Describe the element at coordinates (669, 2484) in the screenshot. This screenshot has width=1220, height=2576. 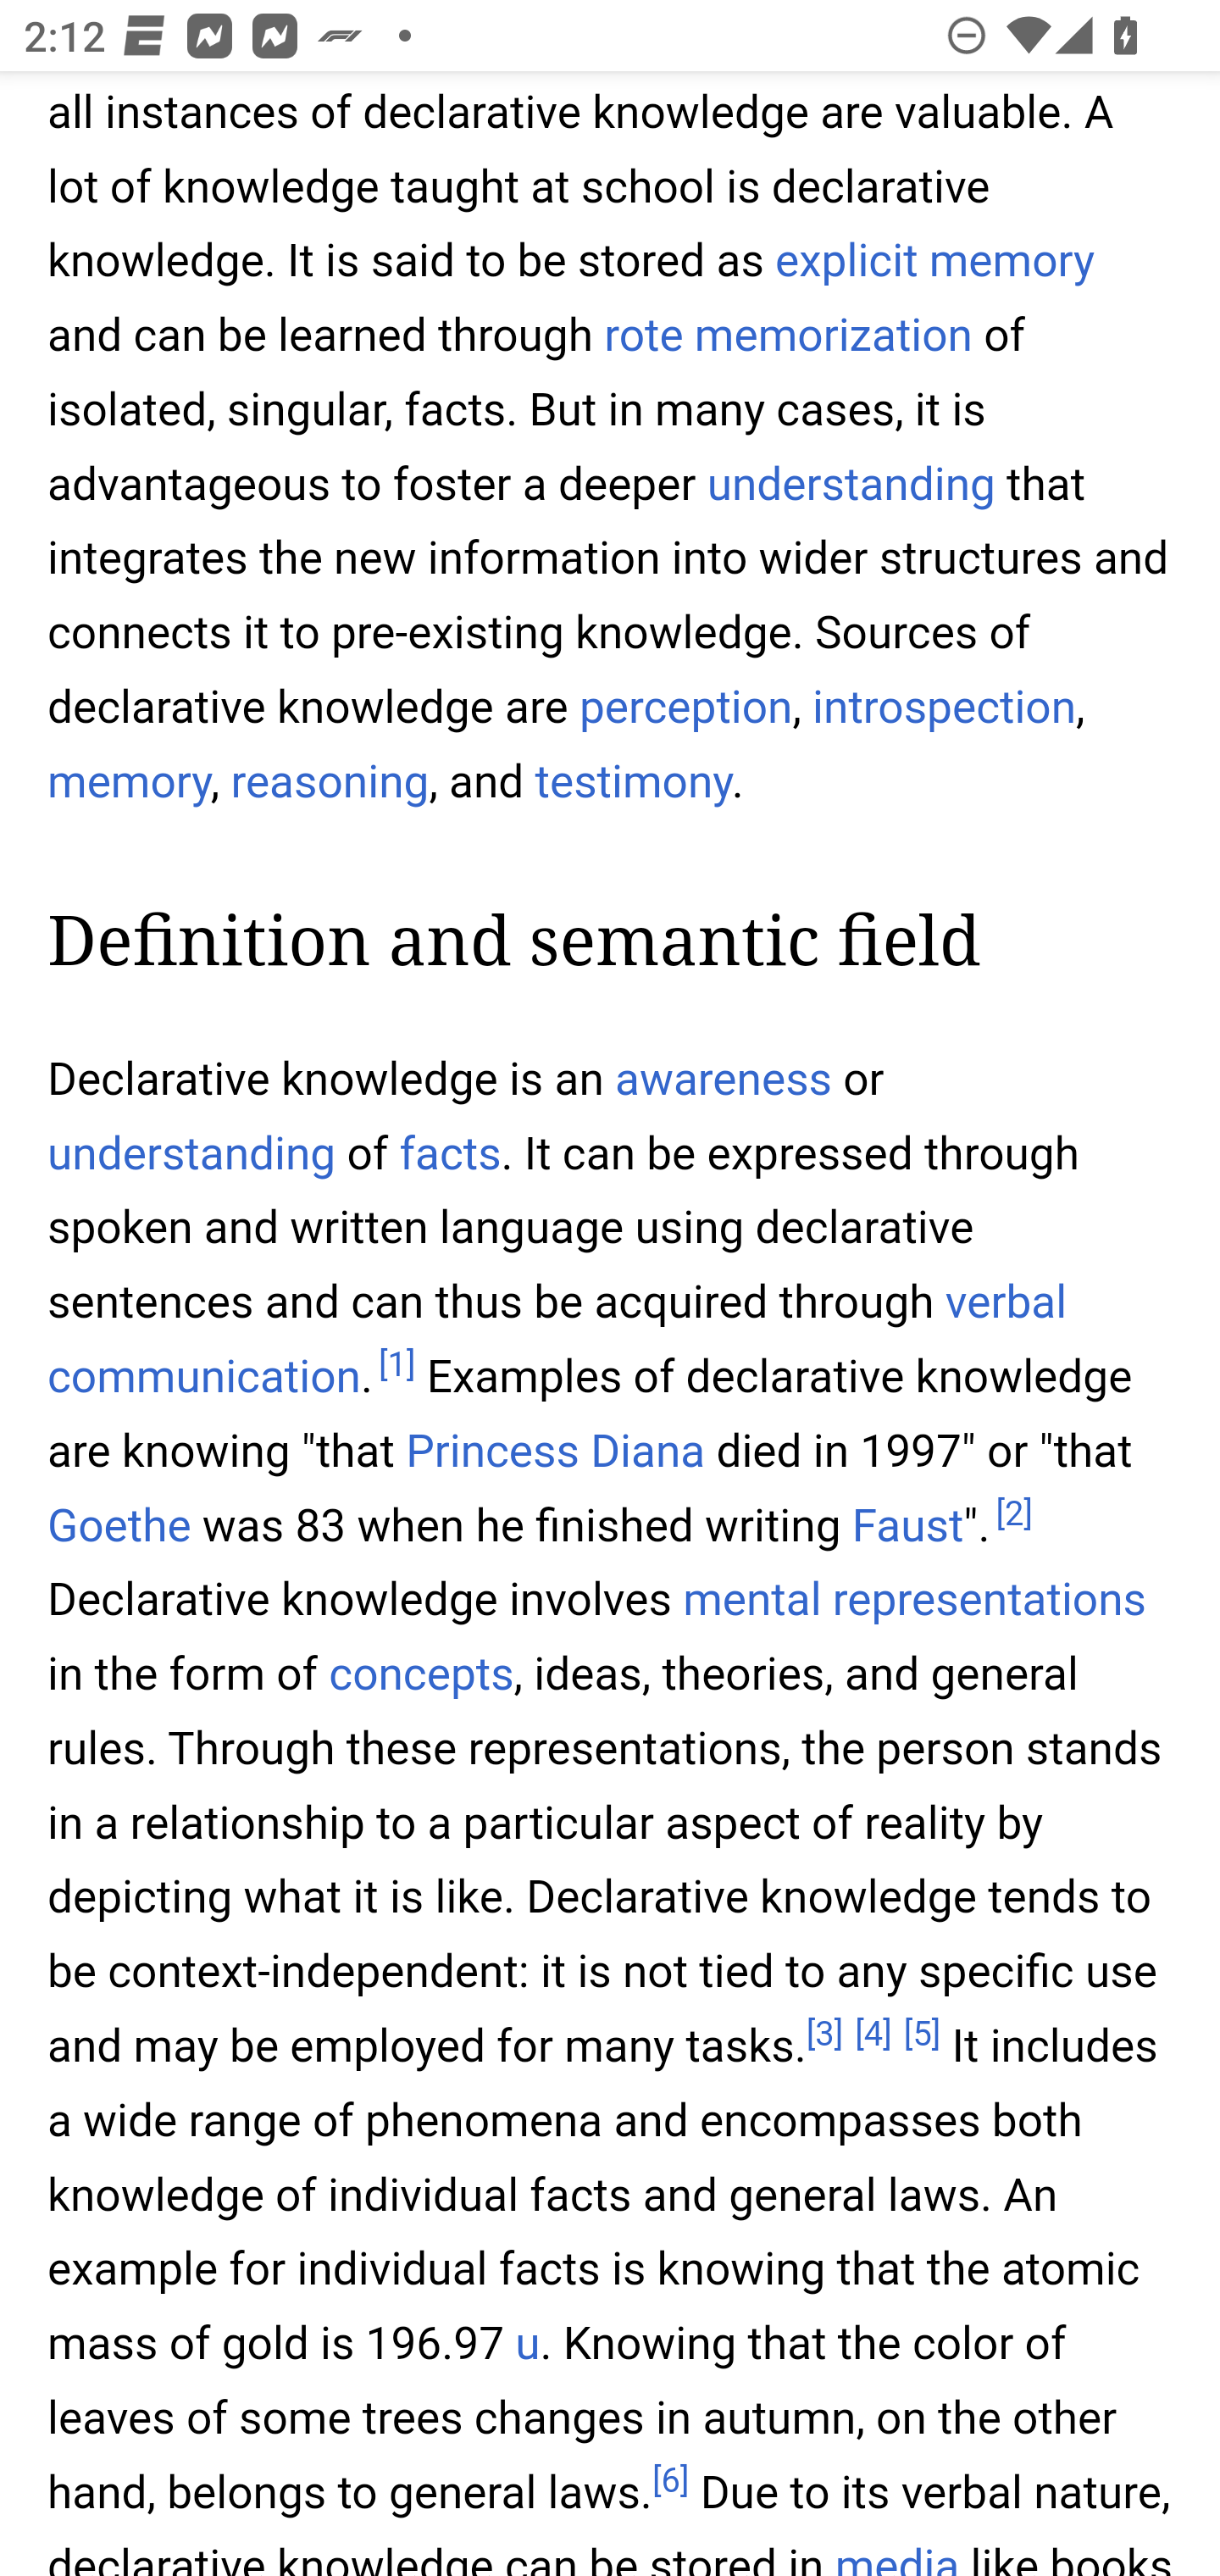
I see `[] [ 6 ]` at that location.